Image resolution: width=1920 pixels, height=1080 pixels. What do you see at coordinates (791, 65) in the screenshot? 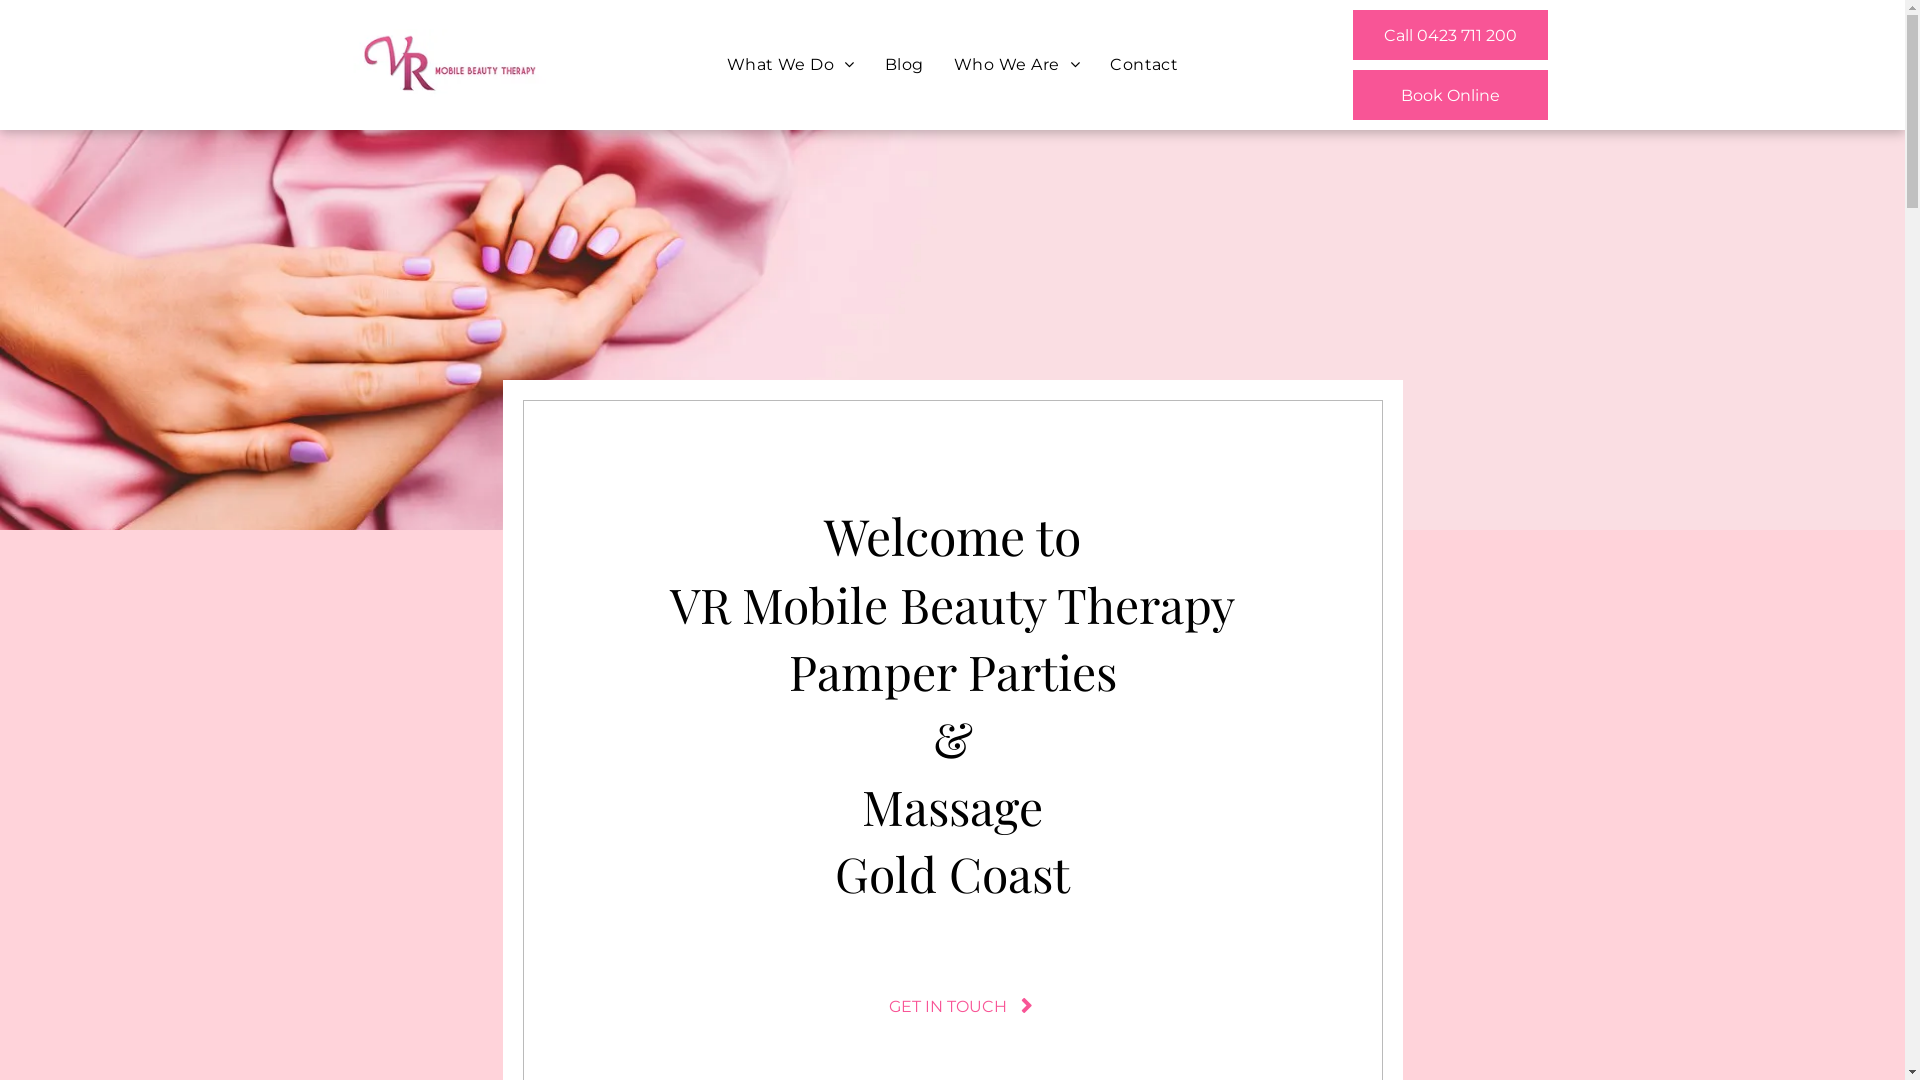
I see `What We Do` at bounding box center [791, 65].